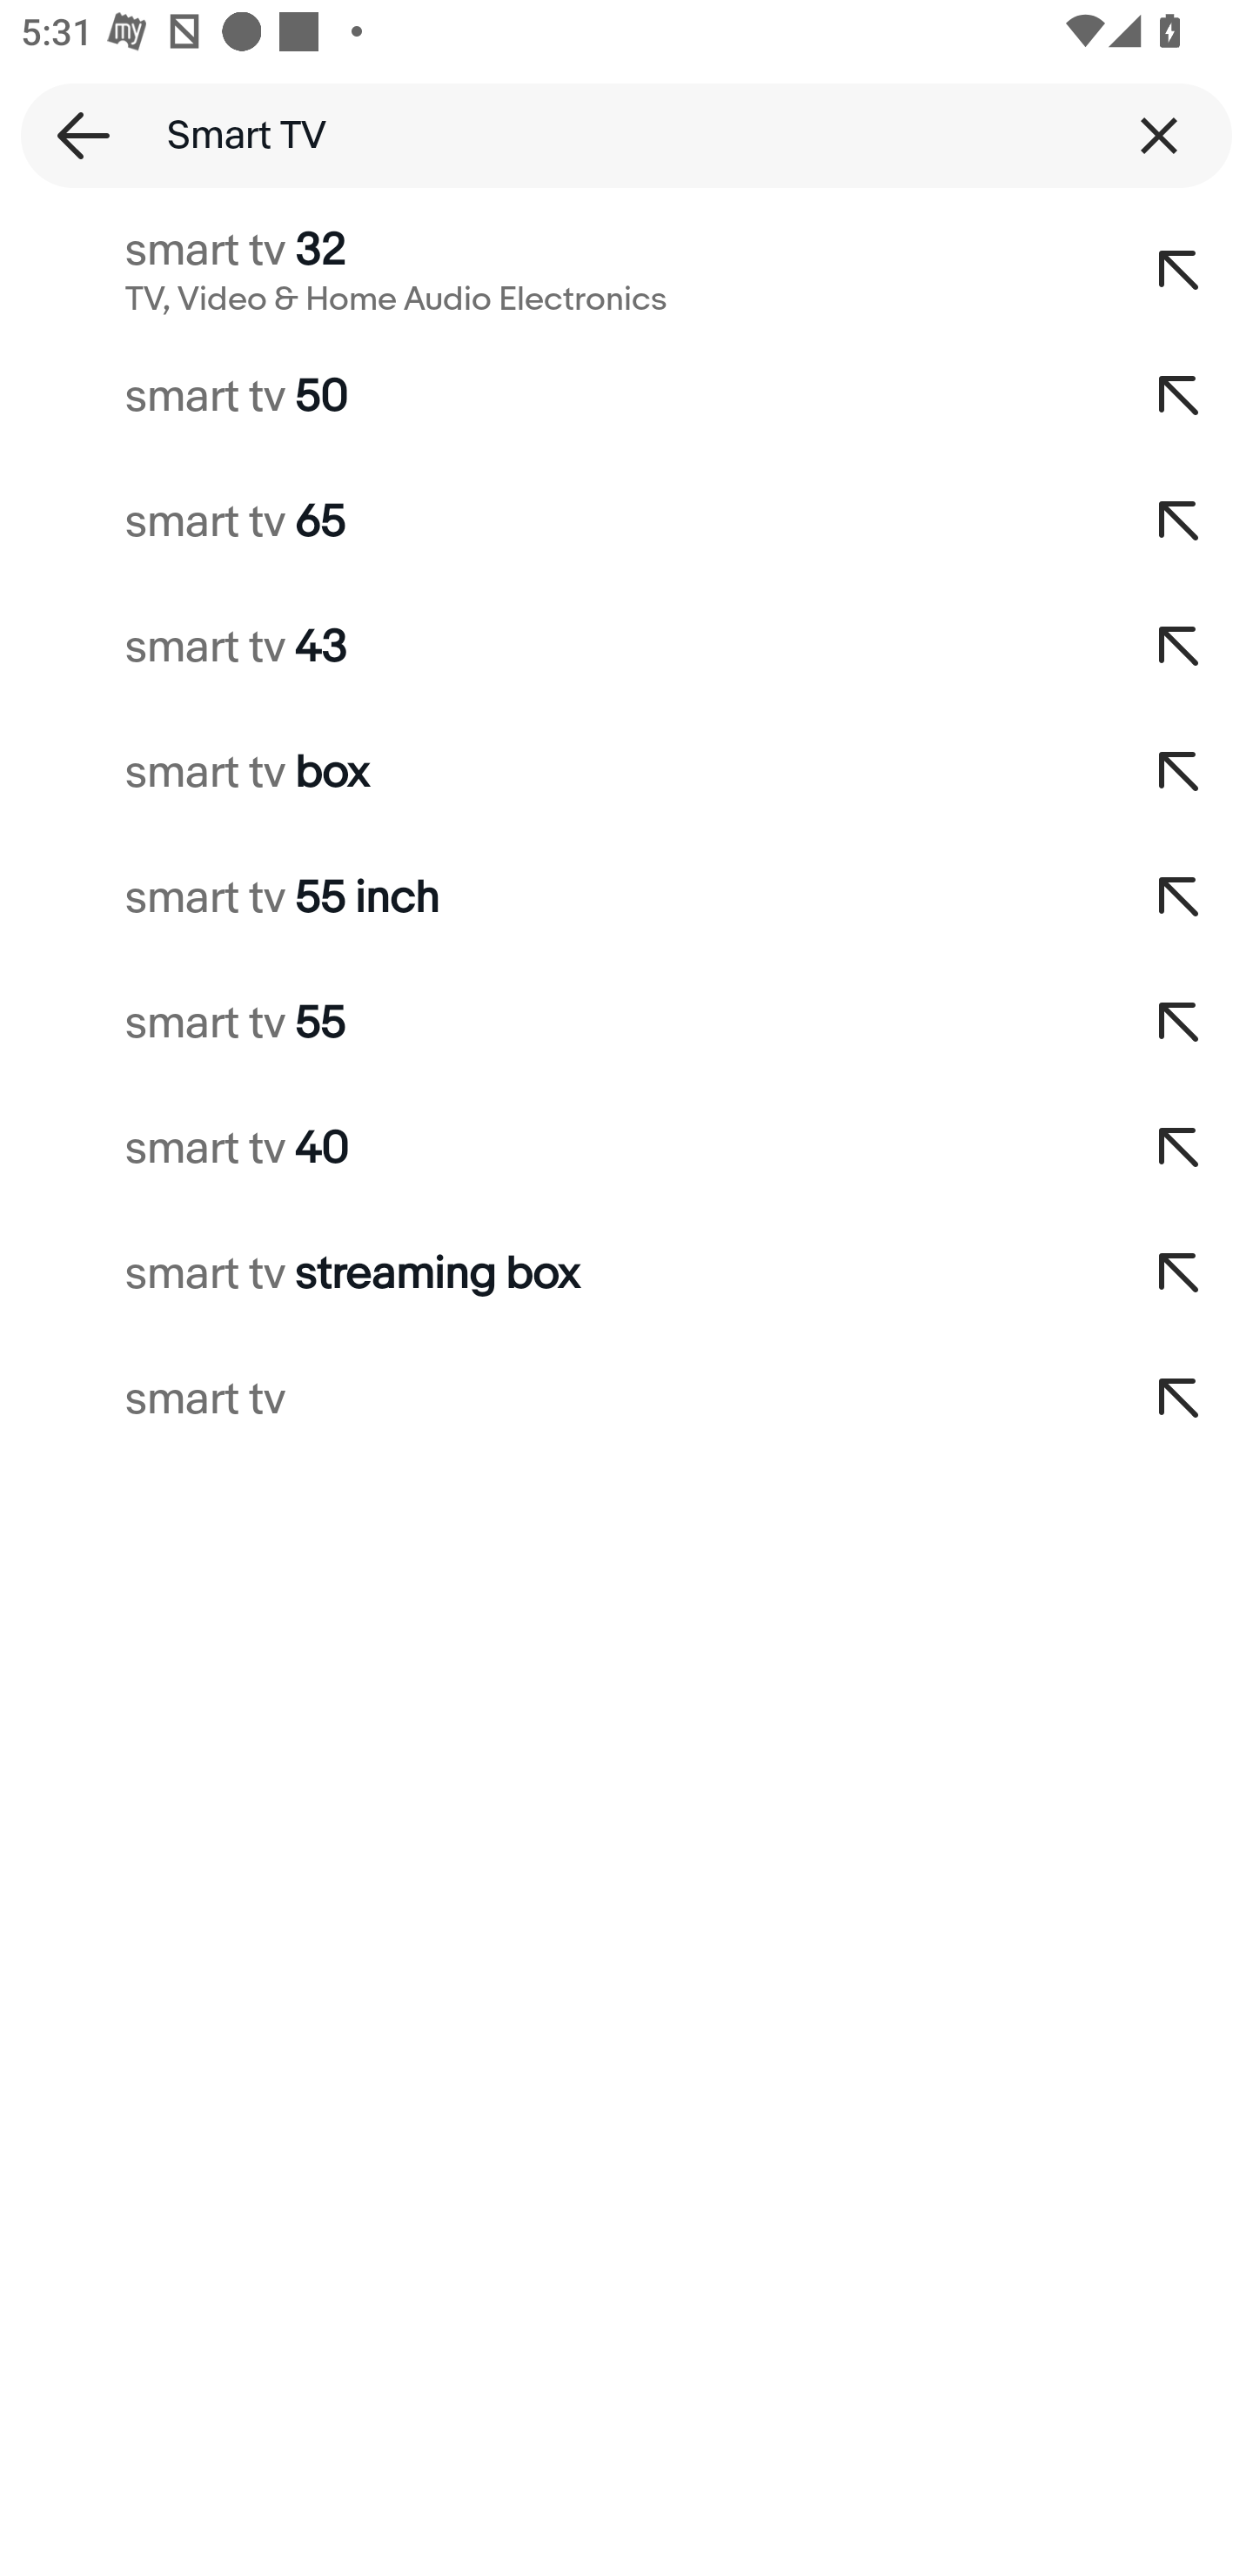  What do you see at coordinates (1159, 135) in the screenshot?
I see `Clear query` at bounding box center [1159, 135].